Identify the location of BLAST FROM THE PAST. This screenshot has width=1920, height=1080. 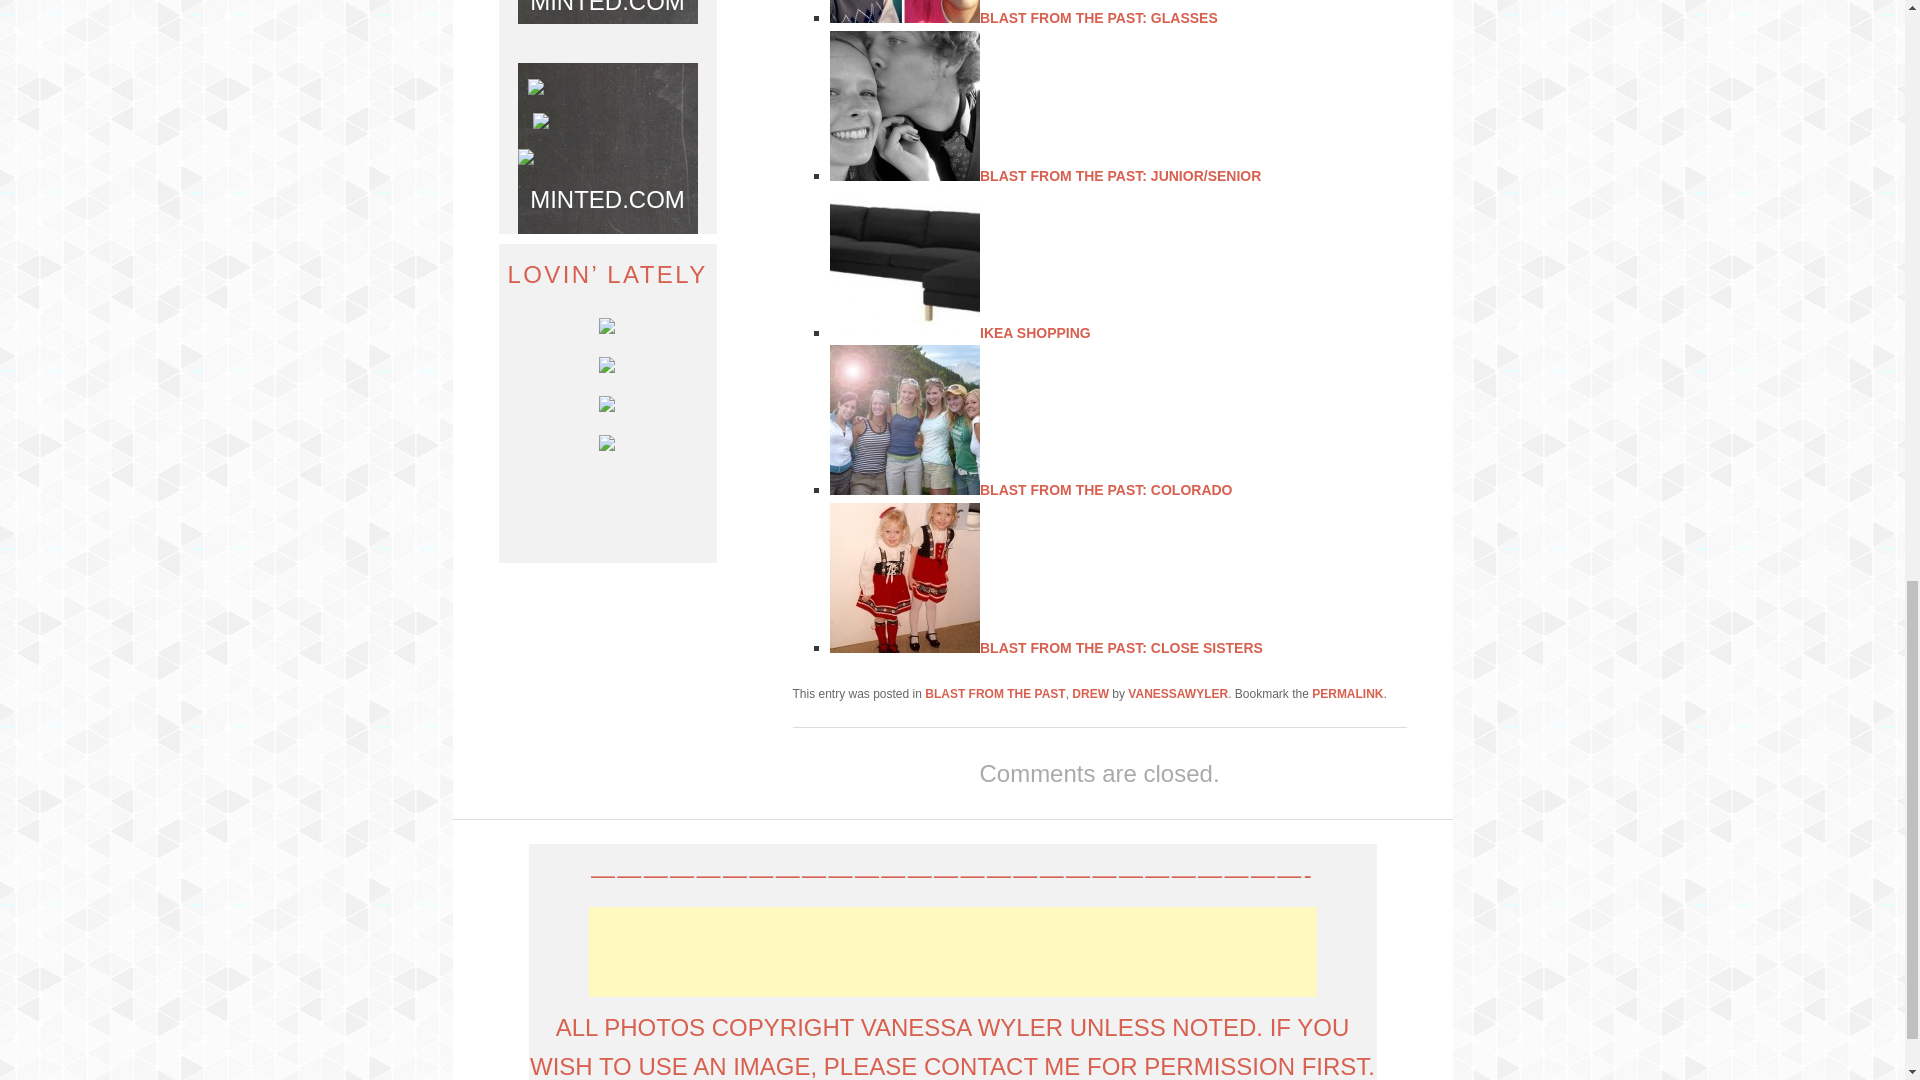
(995, 693).